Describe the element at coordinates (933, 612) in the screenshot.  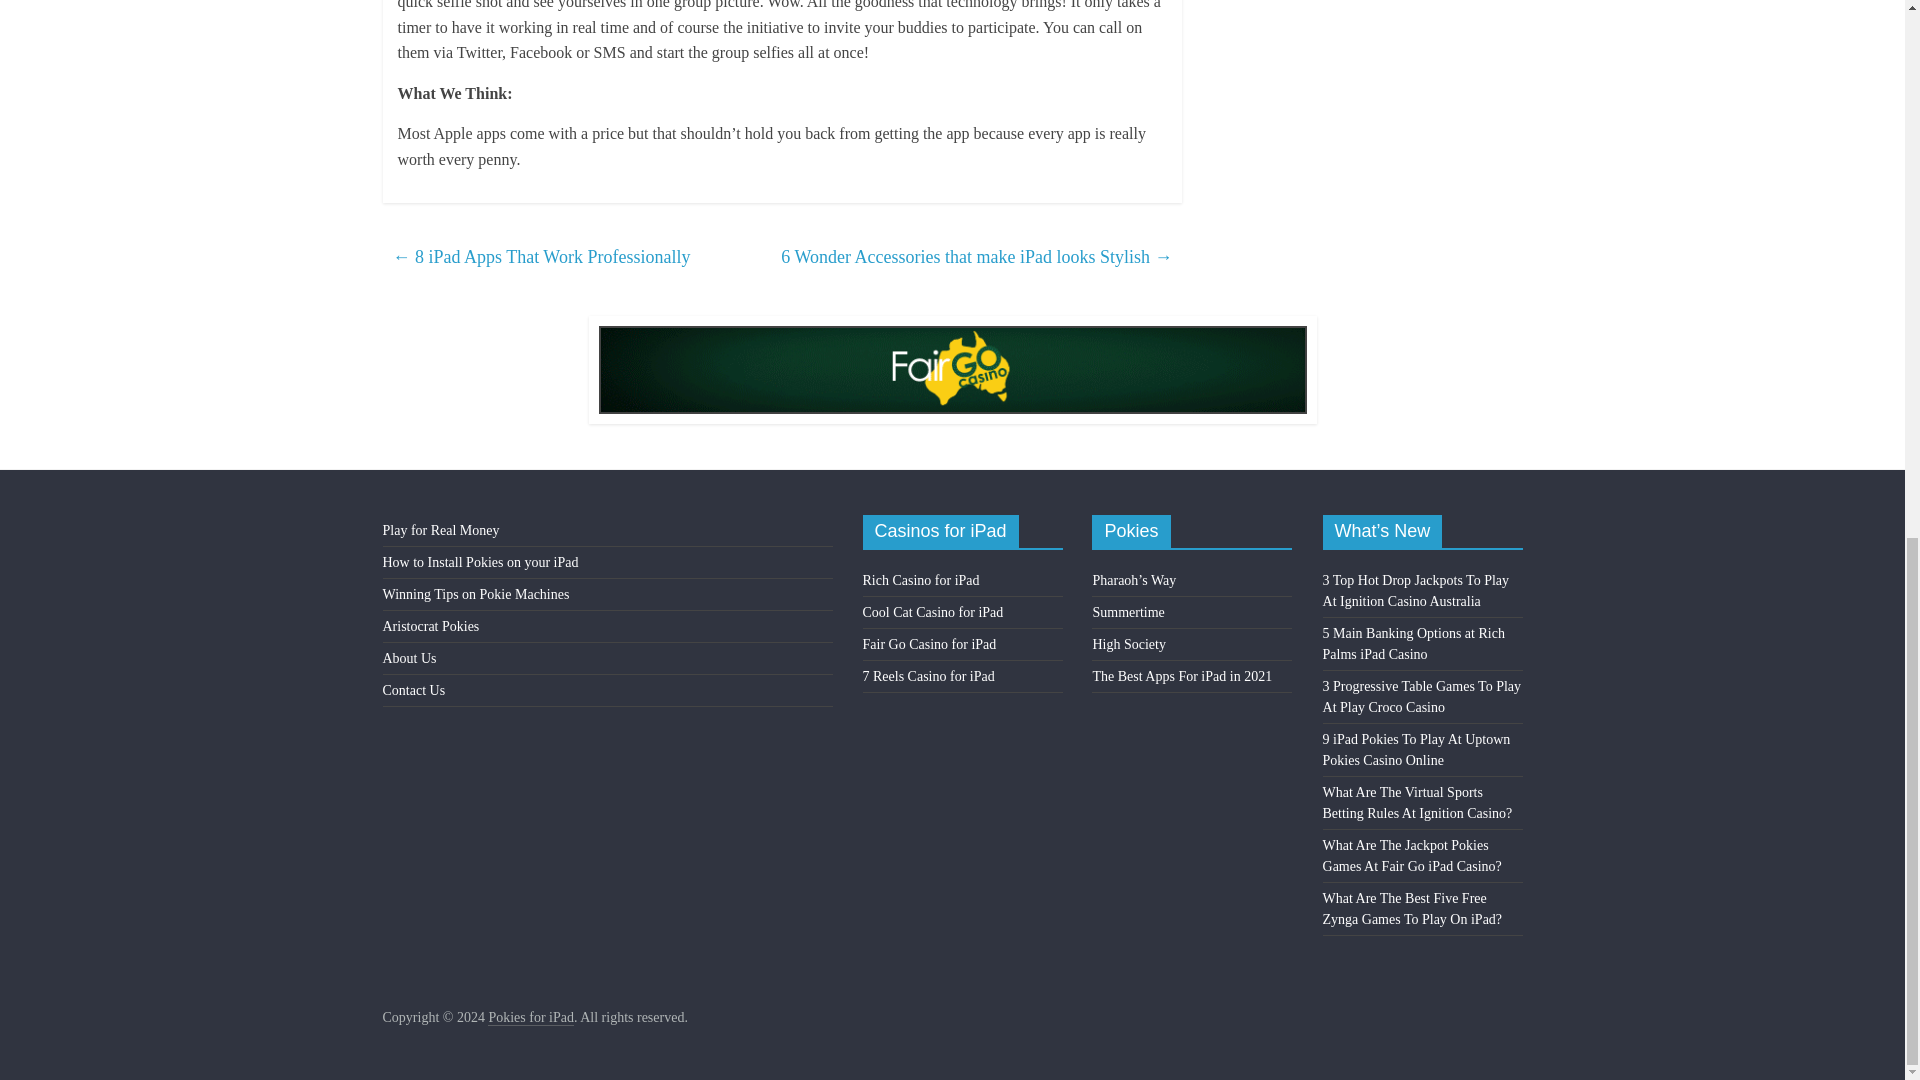
I see `Cool Cat Casino for iPad` at that location.